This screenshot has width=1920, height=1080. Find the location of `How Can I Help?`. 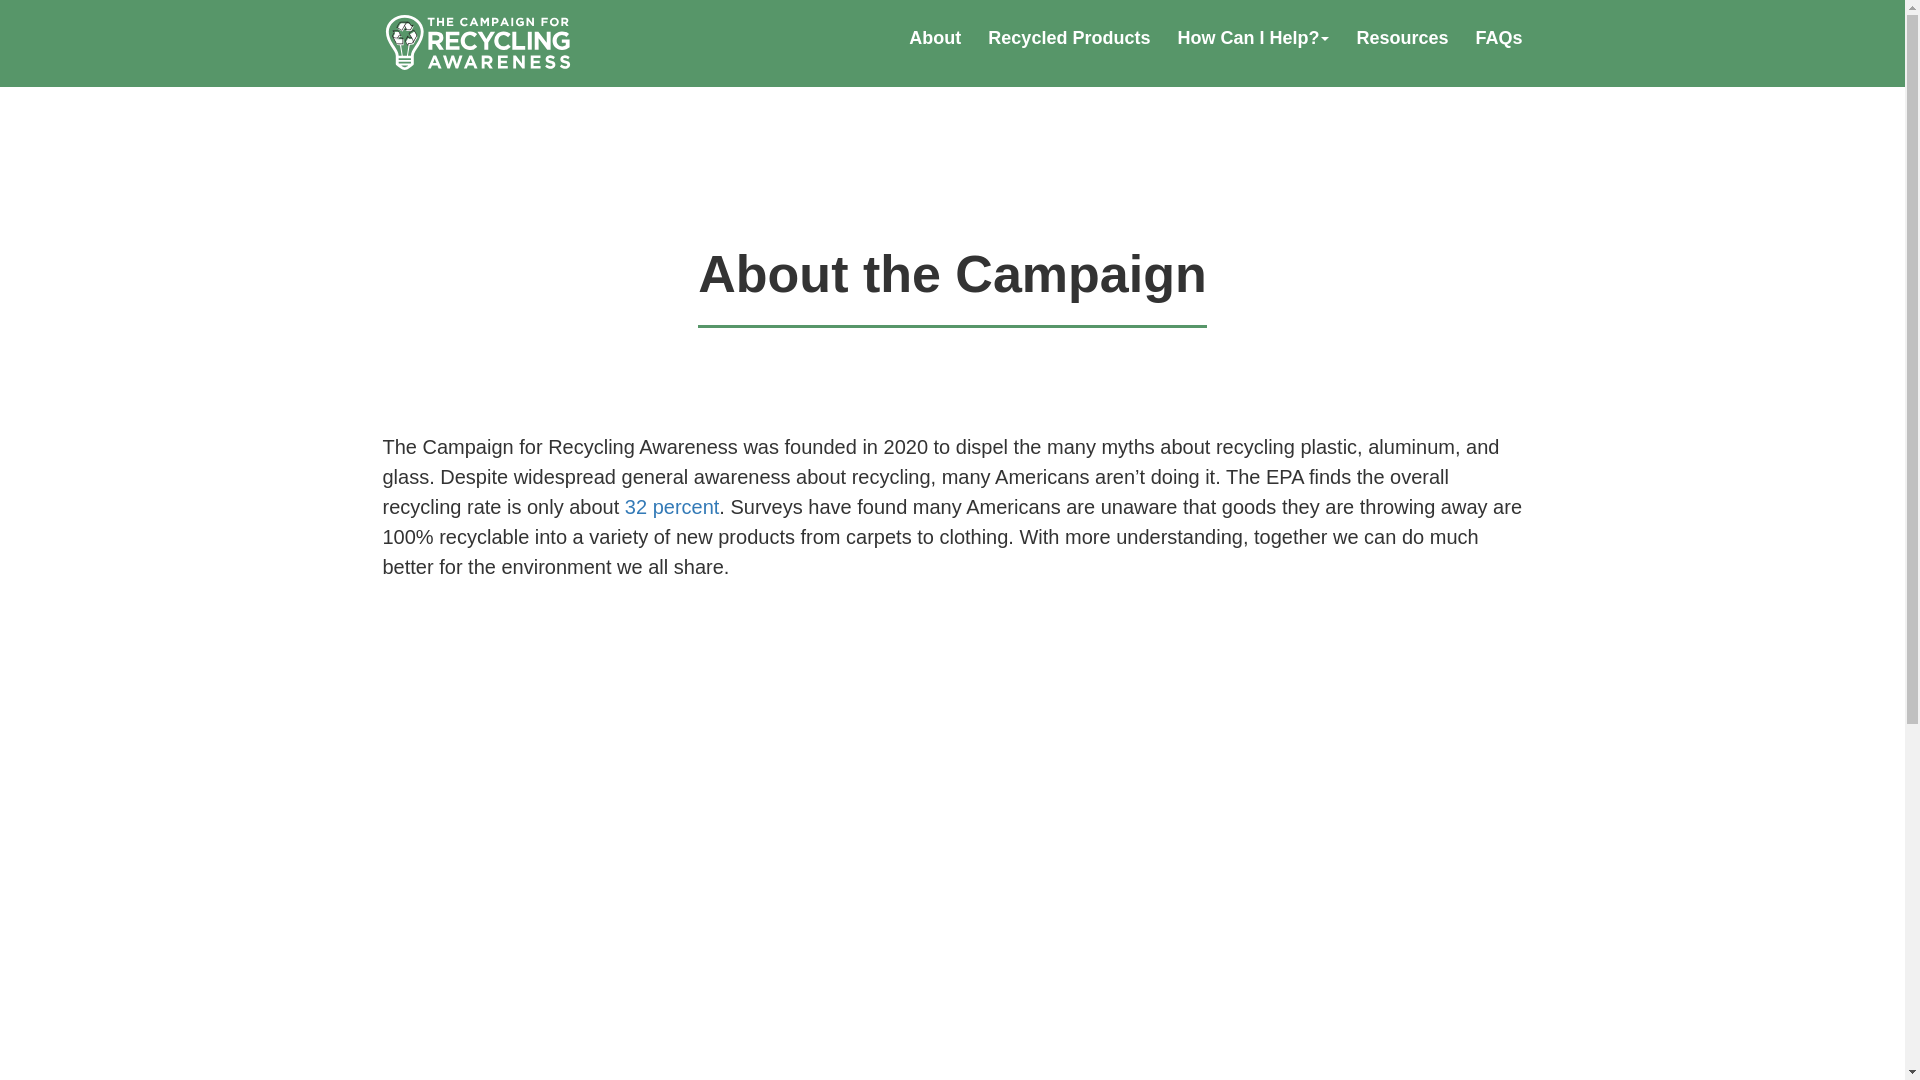

How Can I Help? is located at coordinates (1252, 38).